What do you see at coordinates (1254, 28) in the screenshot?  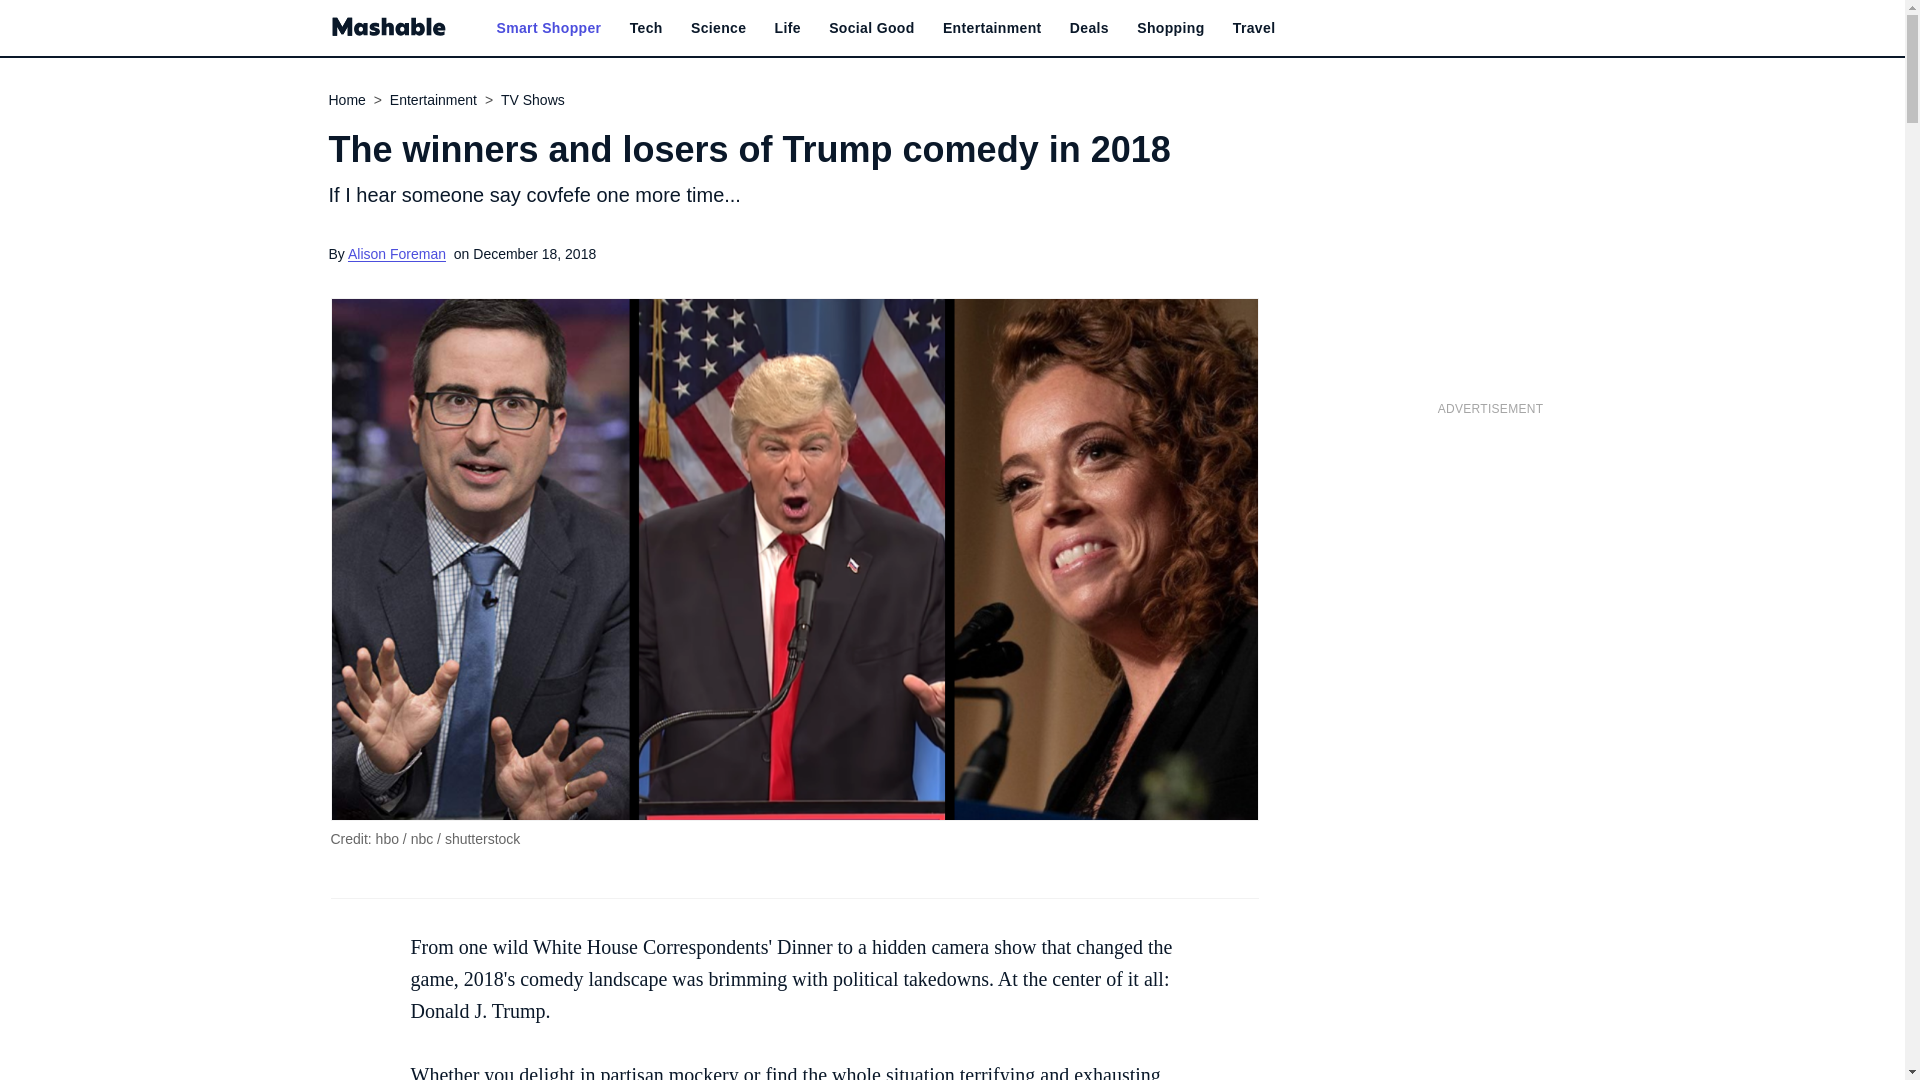 I see `Travel` at bounding box center [1254, 28].